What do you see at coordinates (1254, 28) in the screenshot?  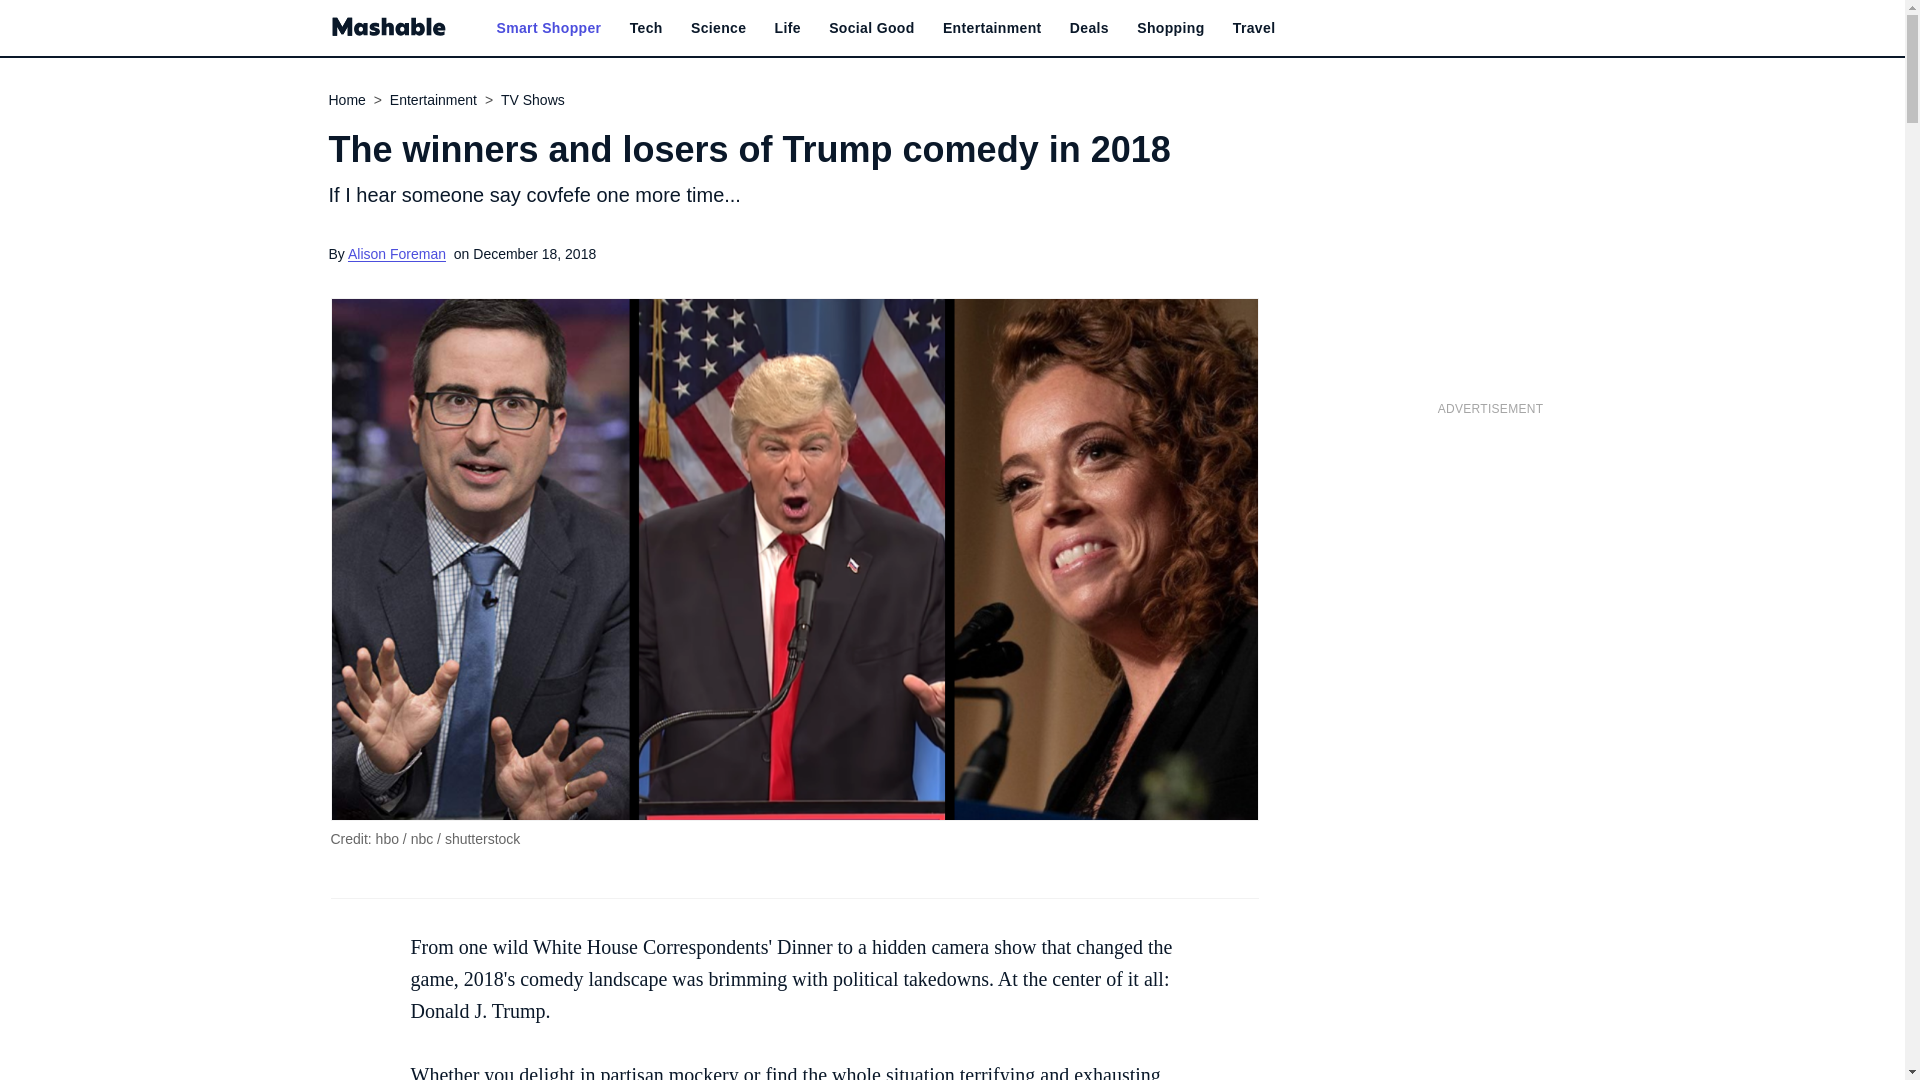 I see `Travel` at bounding box center [1254, 28].